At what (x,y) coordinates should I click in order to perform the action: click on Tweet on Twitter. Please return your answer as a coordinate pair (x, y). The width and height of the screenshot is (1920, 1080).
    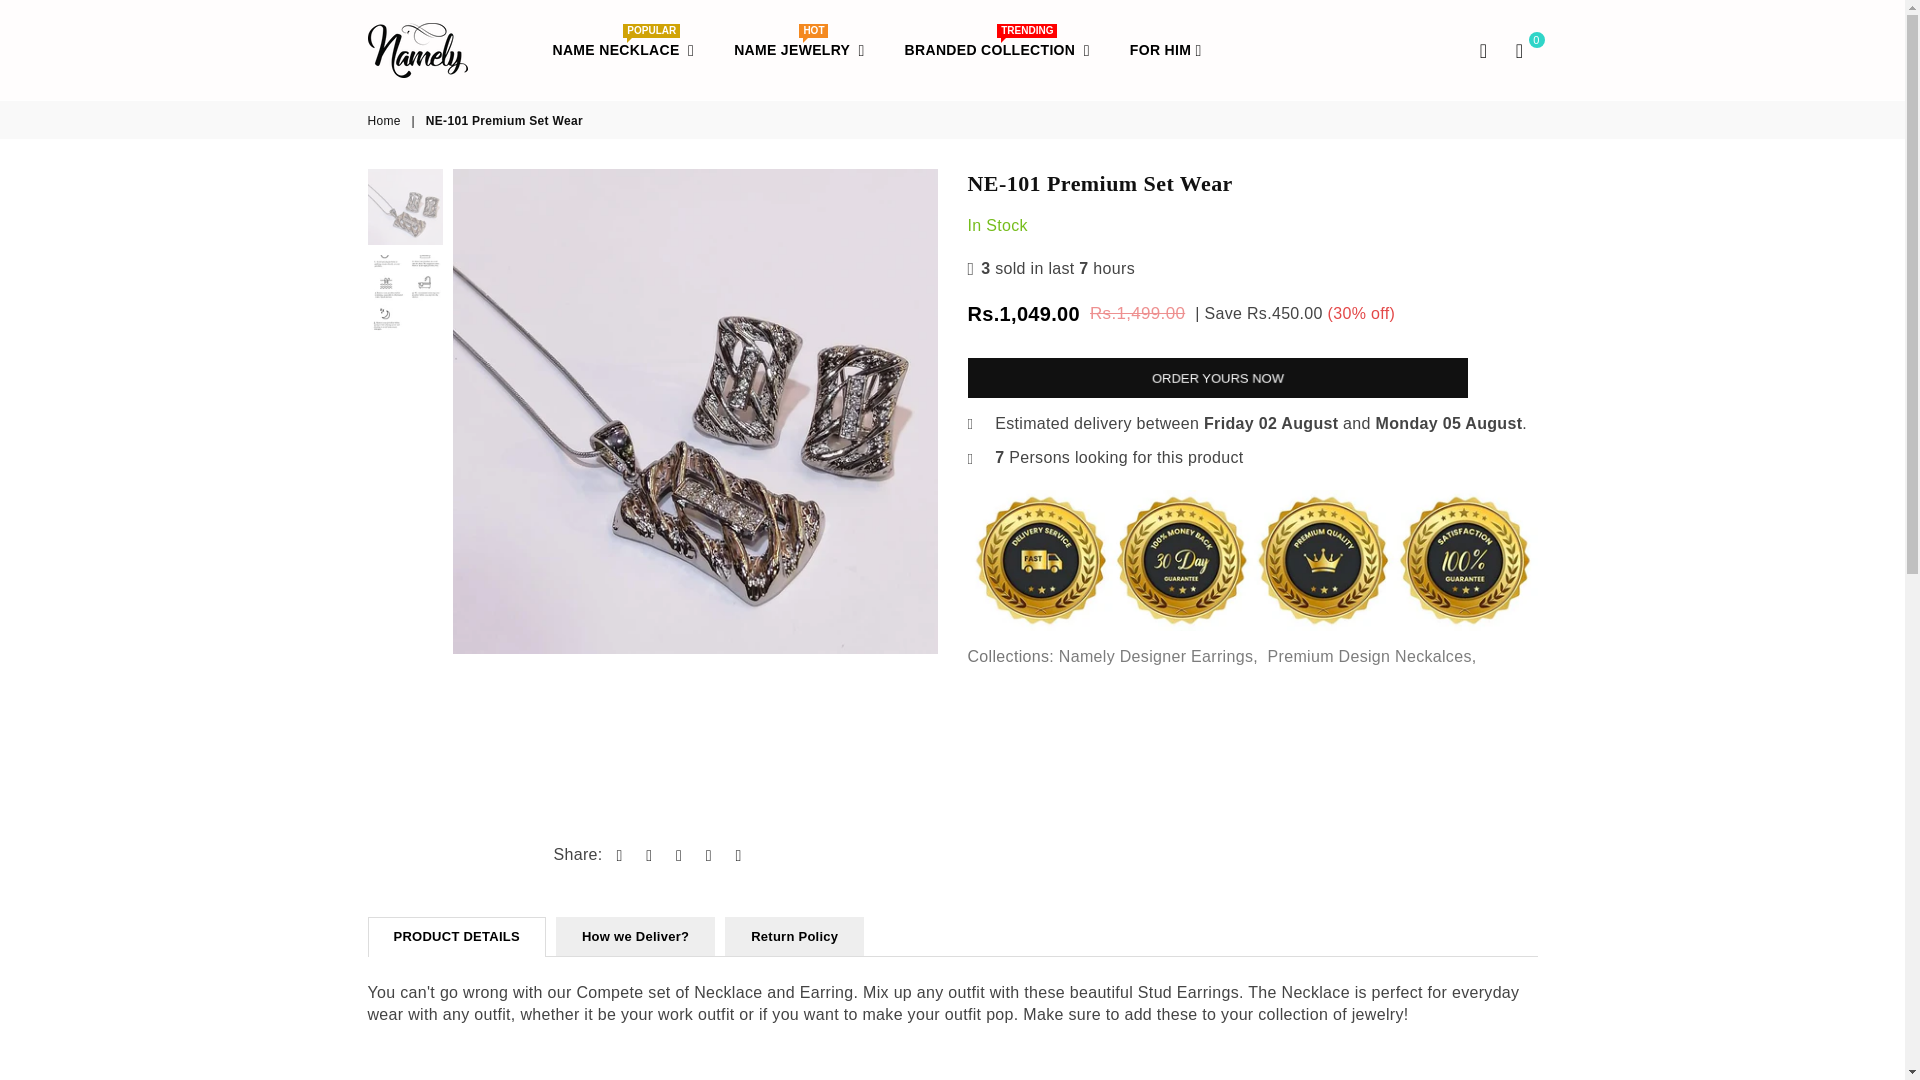
    Looking at the image, I should click on (738, 854).